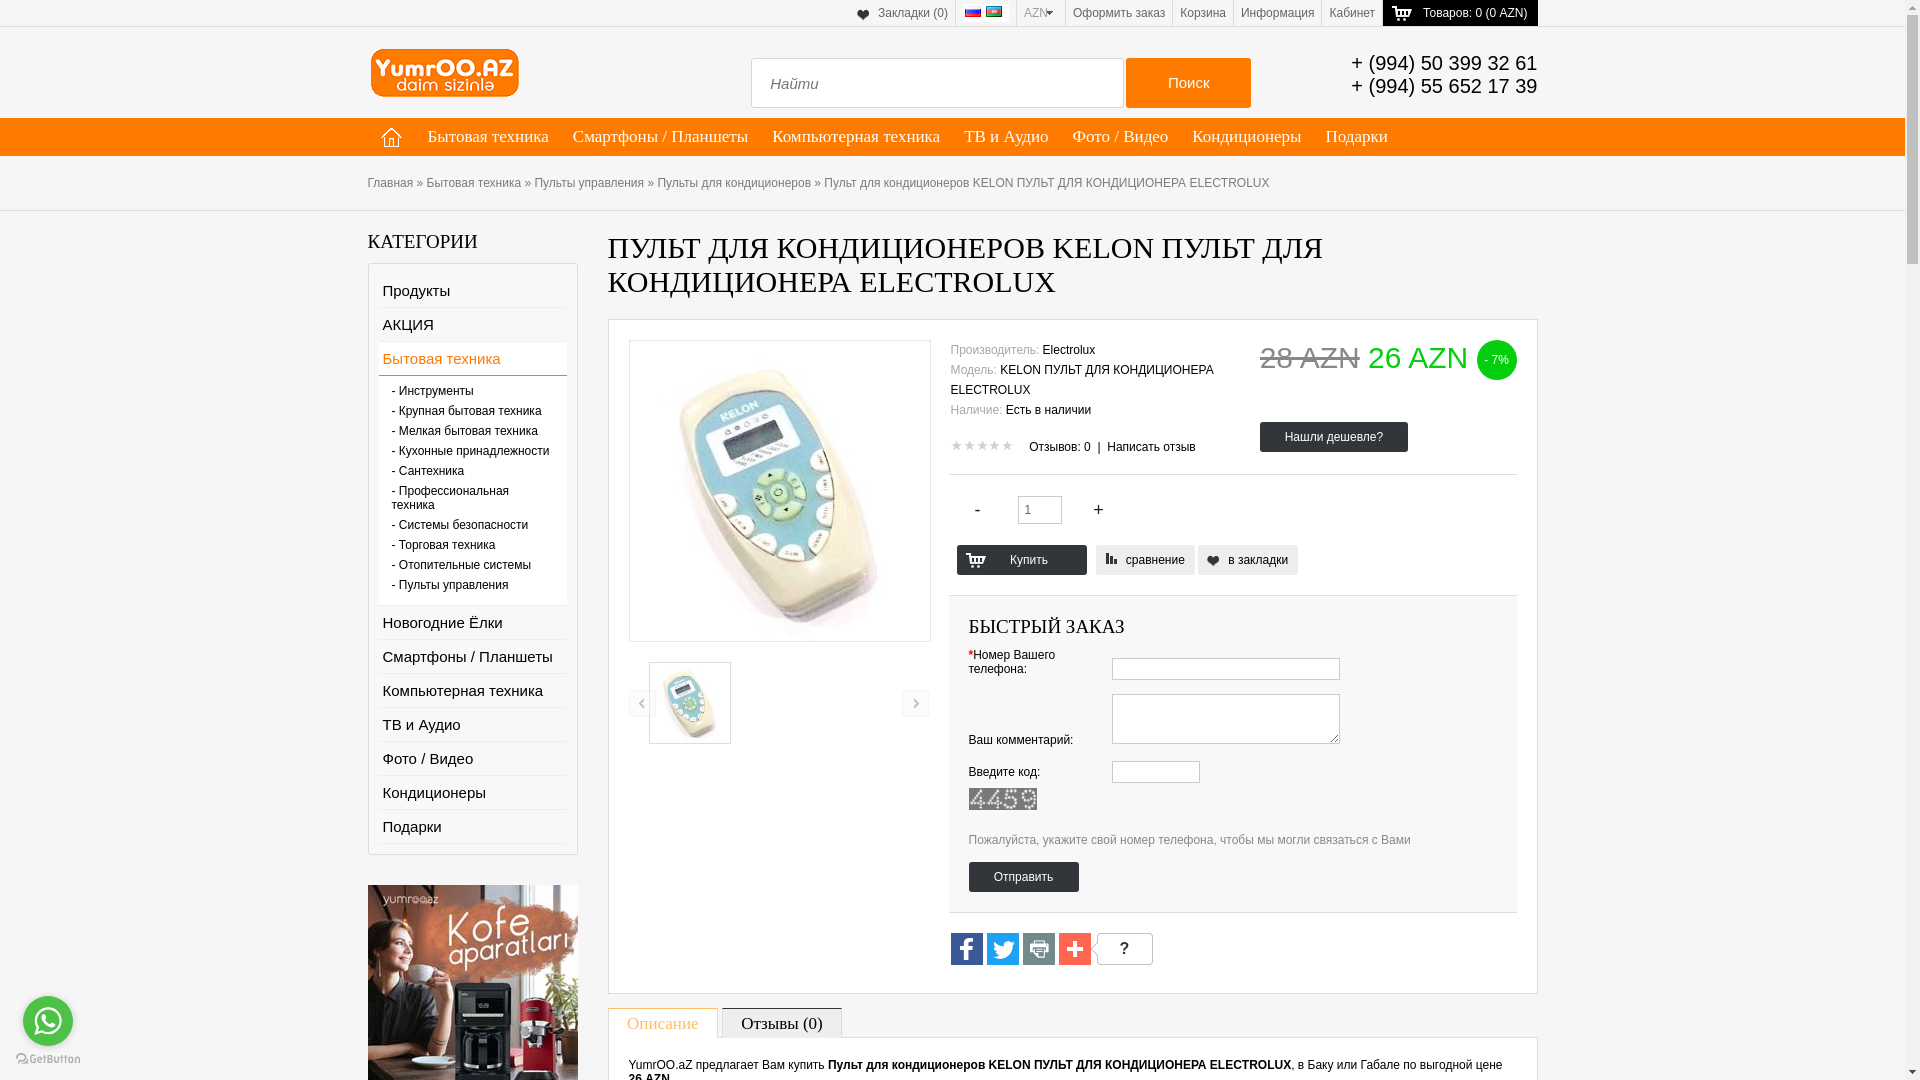  What do you see at coordinates (1038, 950) in the screenshot?
I see `Print` at bounding box center [1038, 950].